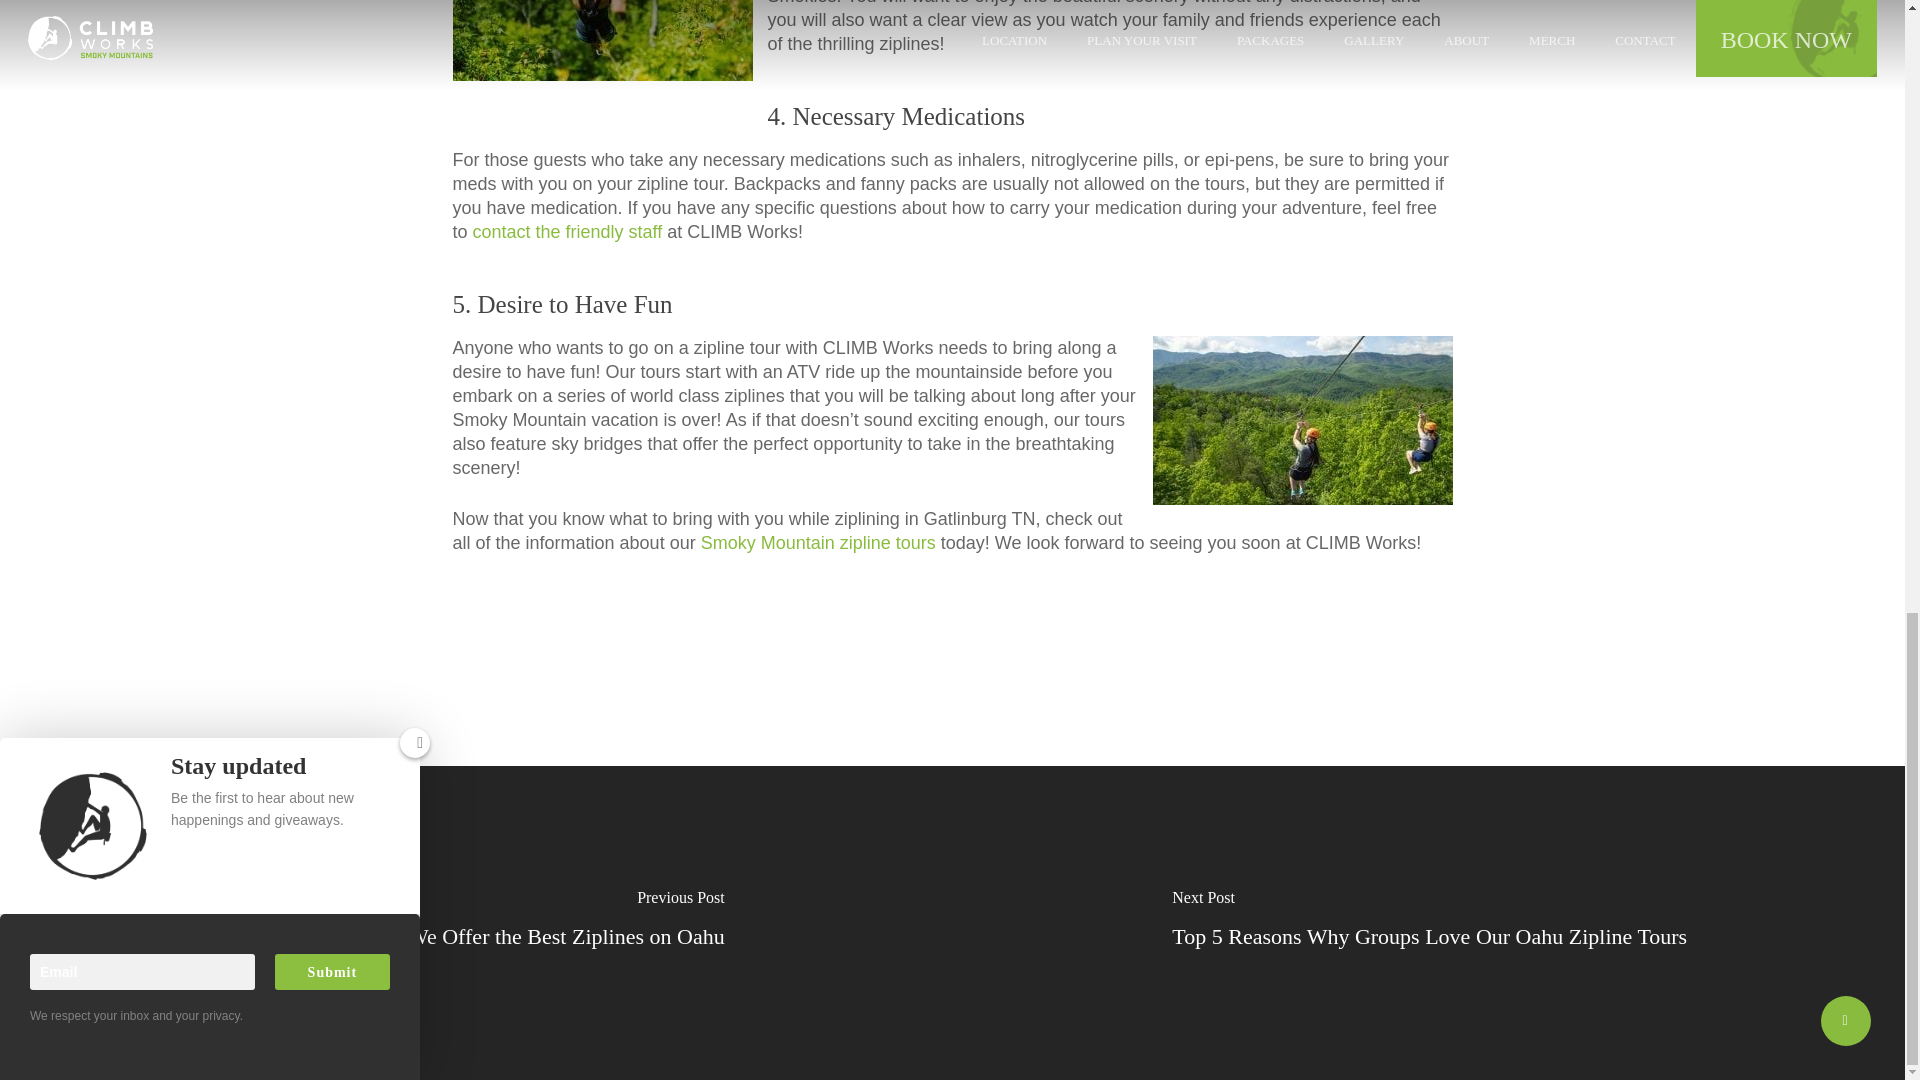 The width and height of the screenshot is (1920, 1080). I want to click on Smoky Mountain zipline tours, so click(818, 542).